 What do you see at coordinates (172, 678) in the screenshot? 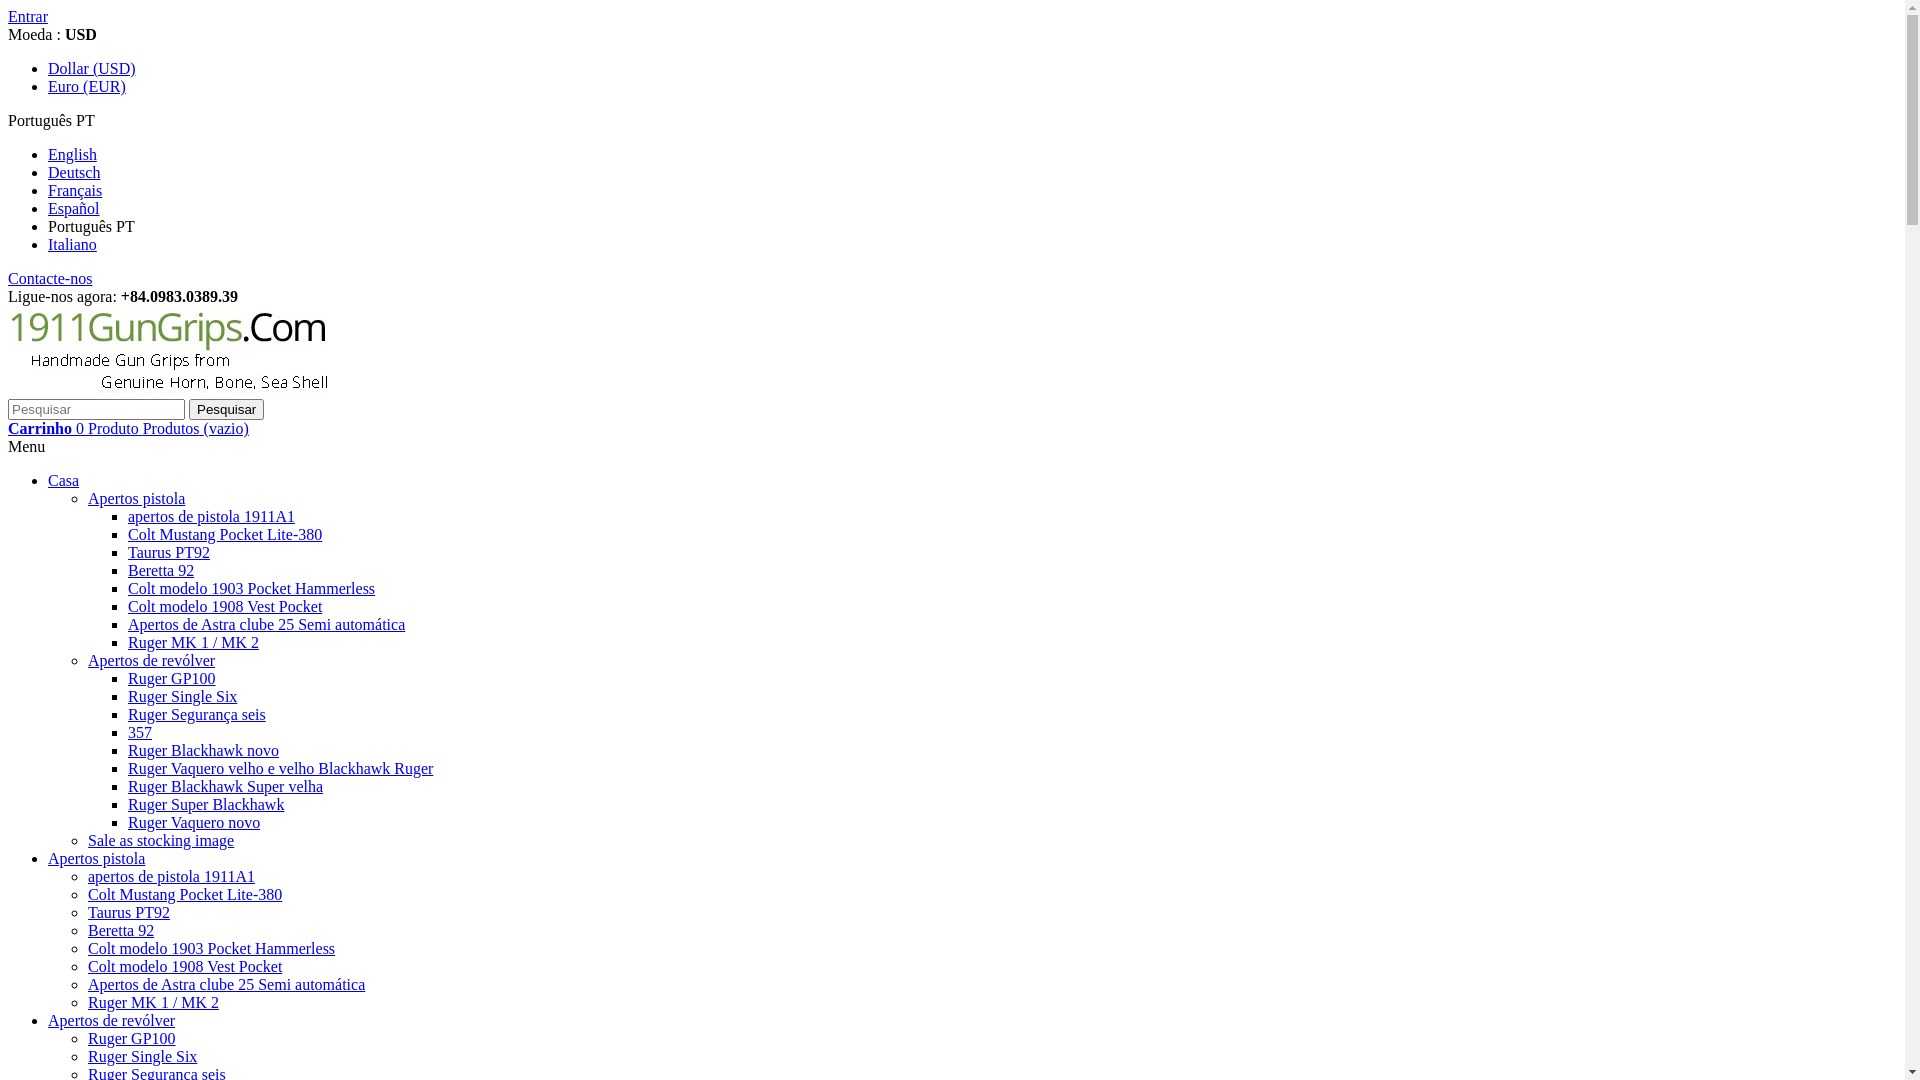
I see `Ruger GP100` at bounding box center [172, 678].